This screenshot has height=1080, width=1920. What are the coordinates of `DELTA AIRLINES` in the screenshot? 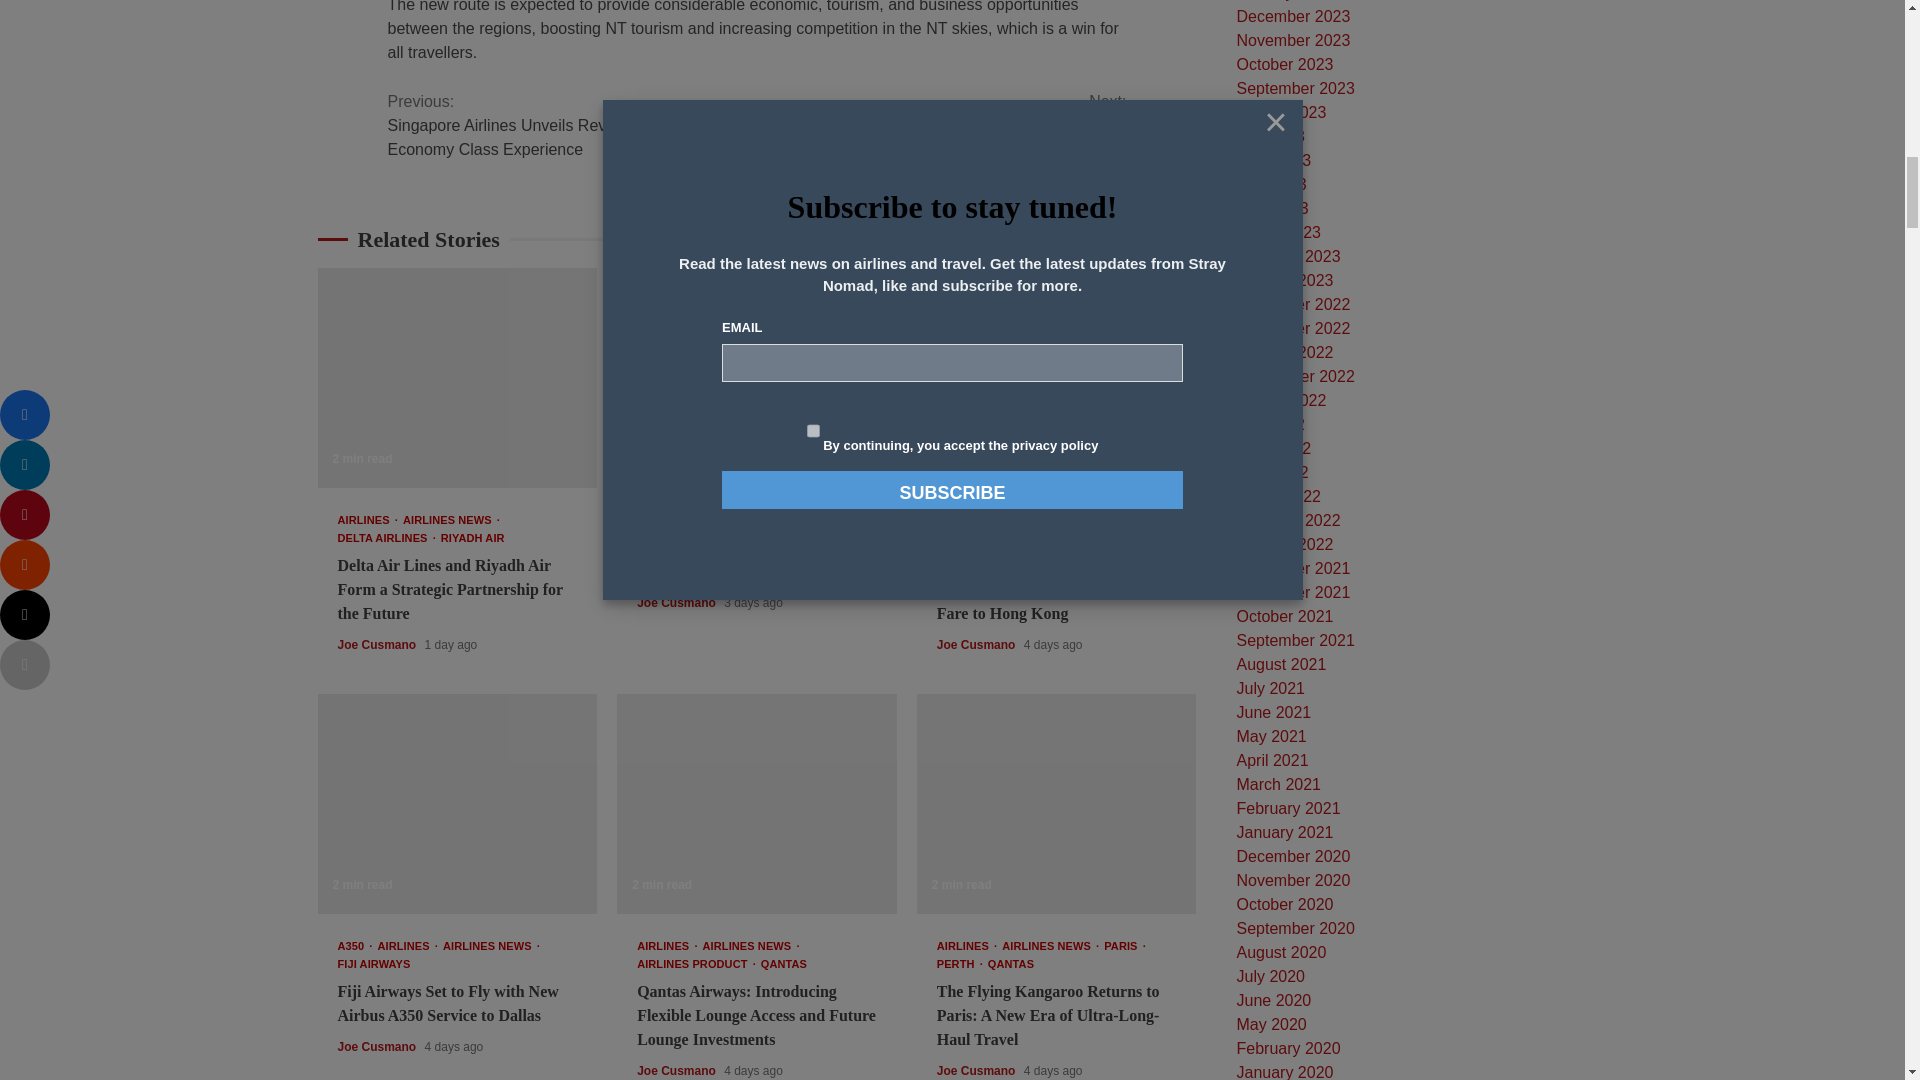 It's located at (386, 538).